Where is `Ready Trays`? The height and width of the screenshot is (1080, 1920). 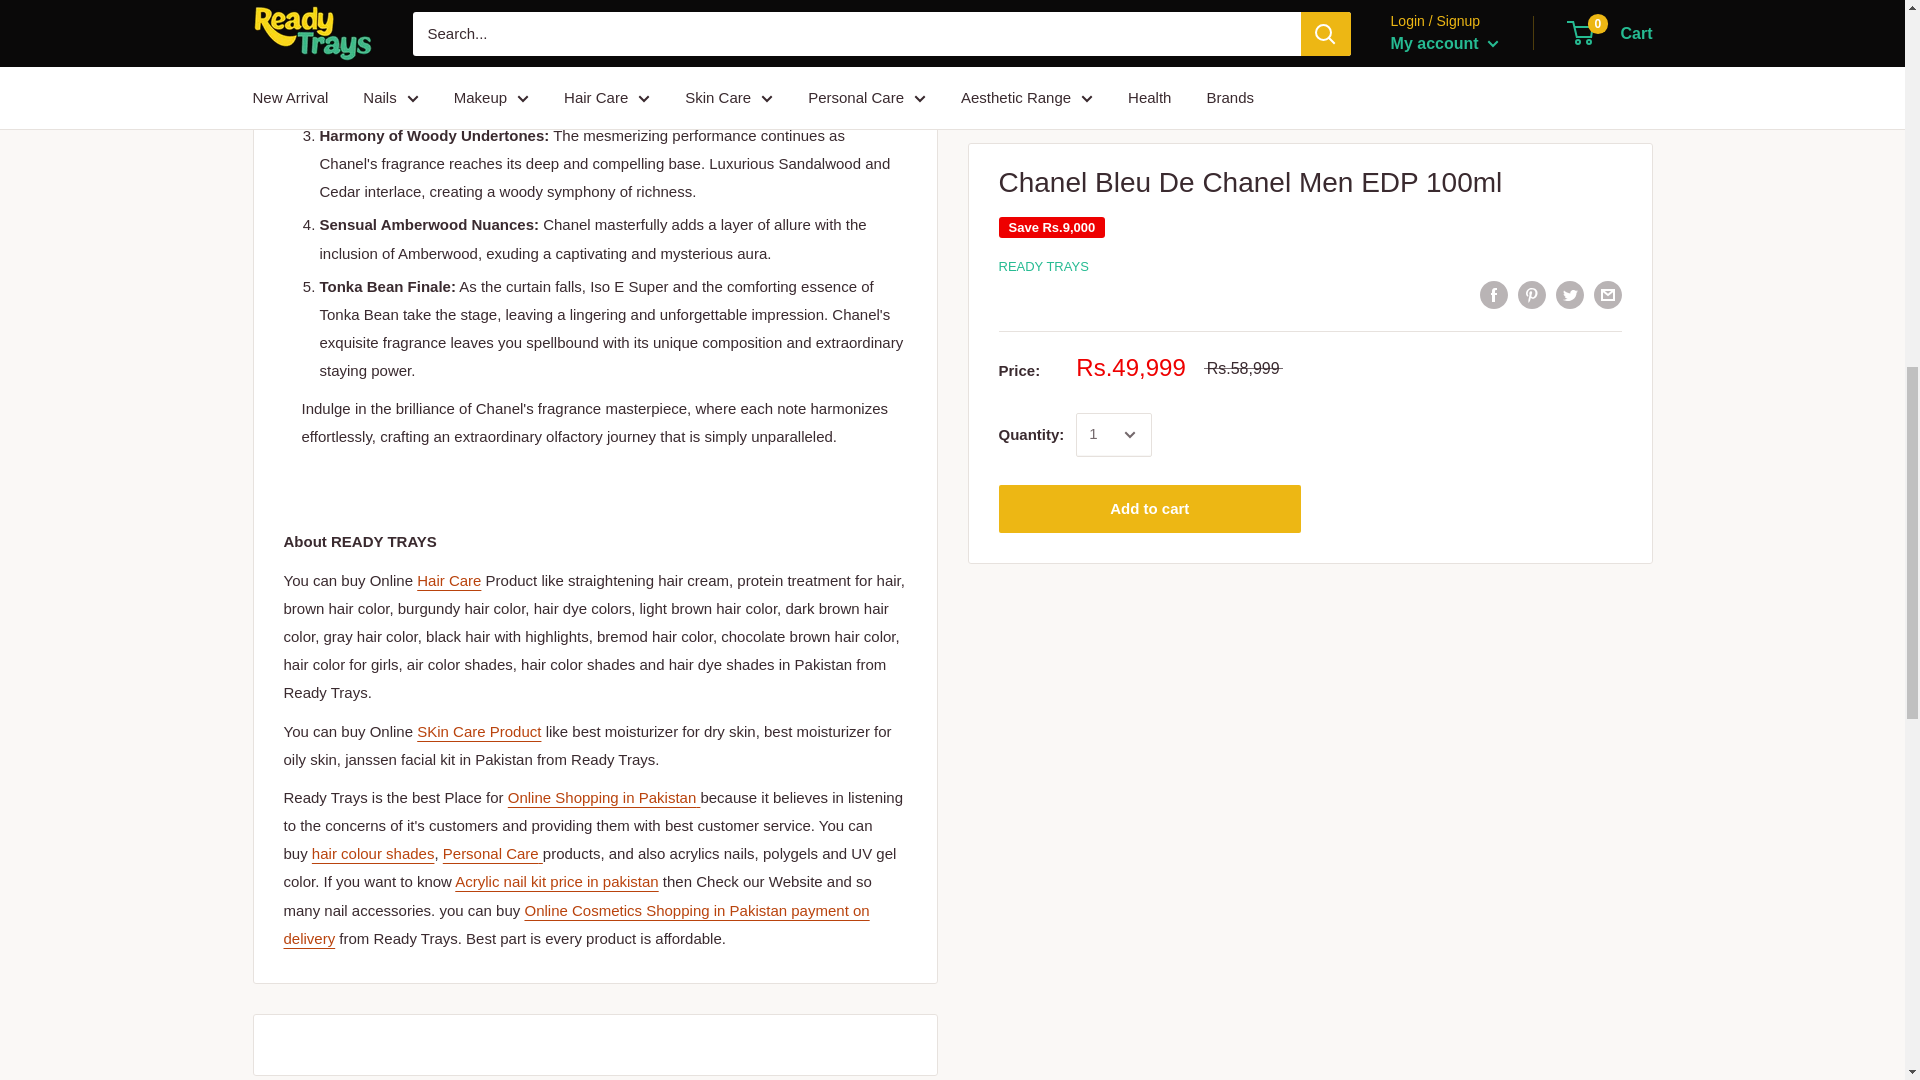
Ready Trays is located at coordinates (604, 797).